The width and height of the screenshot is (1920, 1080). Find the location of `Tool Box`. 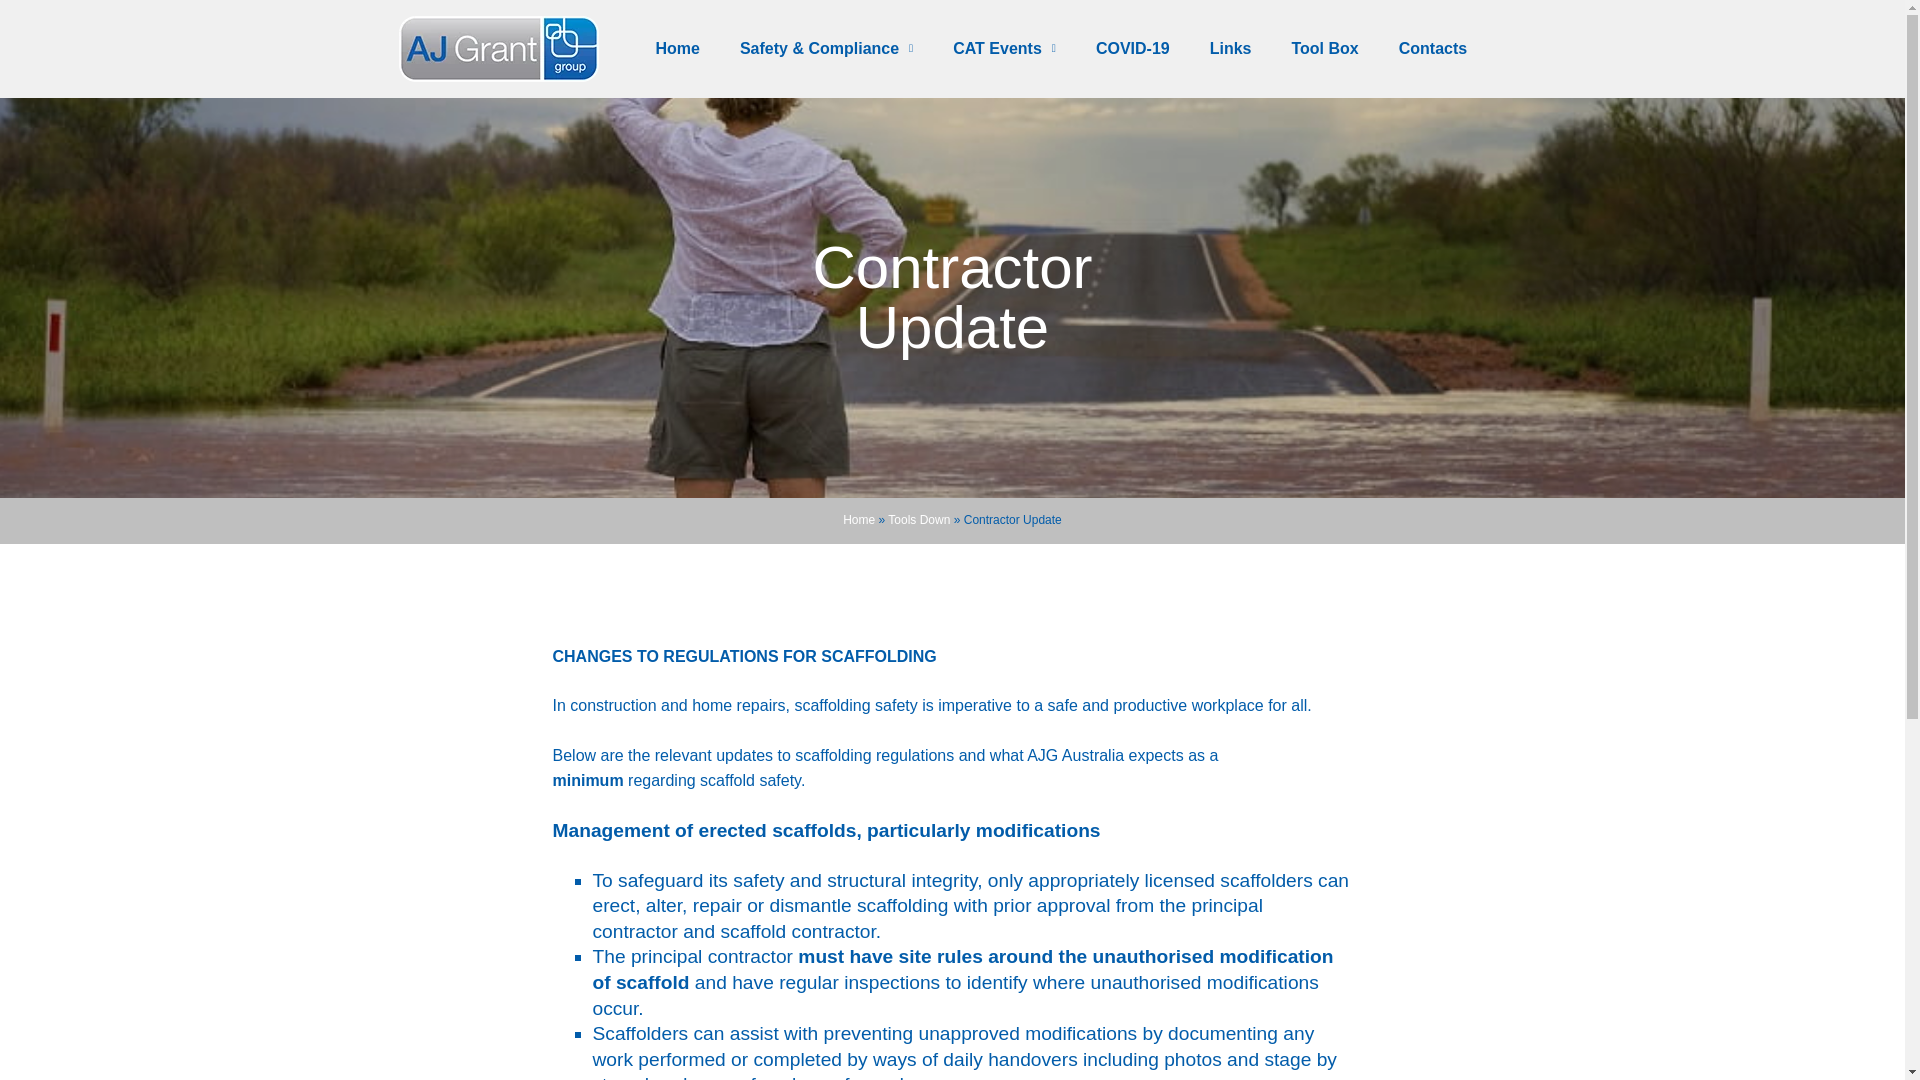

Tool Box is located at coordinates (1324, 48).